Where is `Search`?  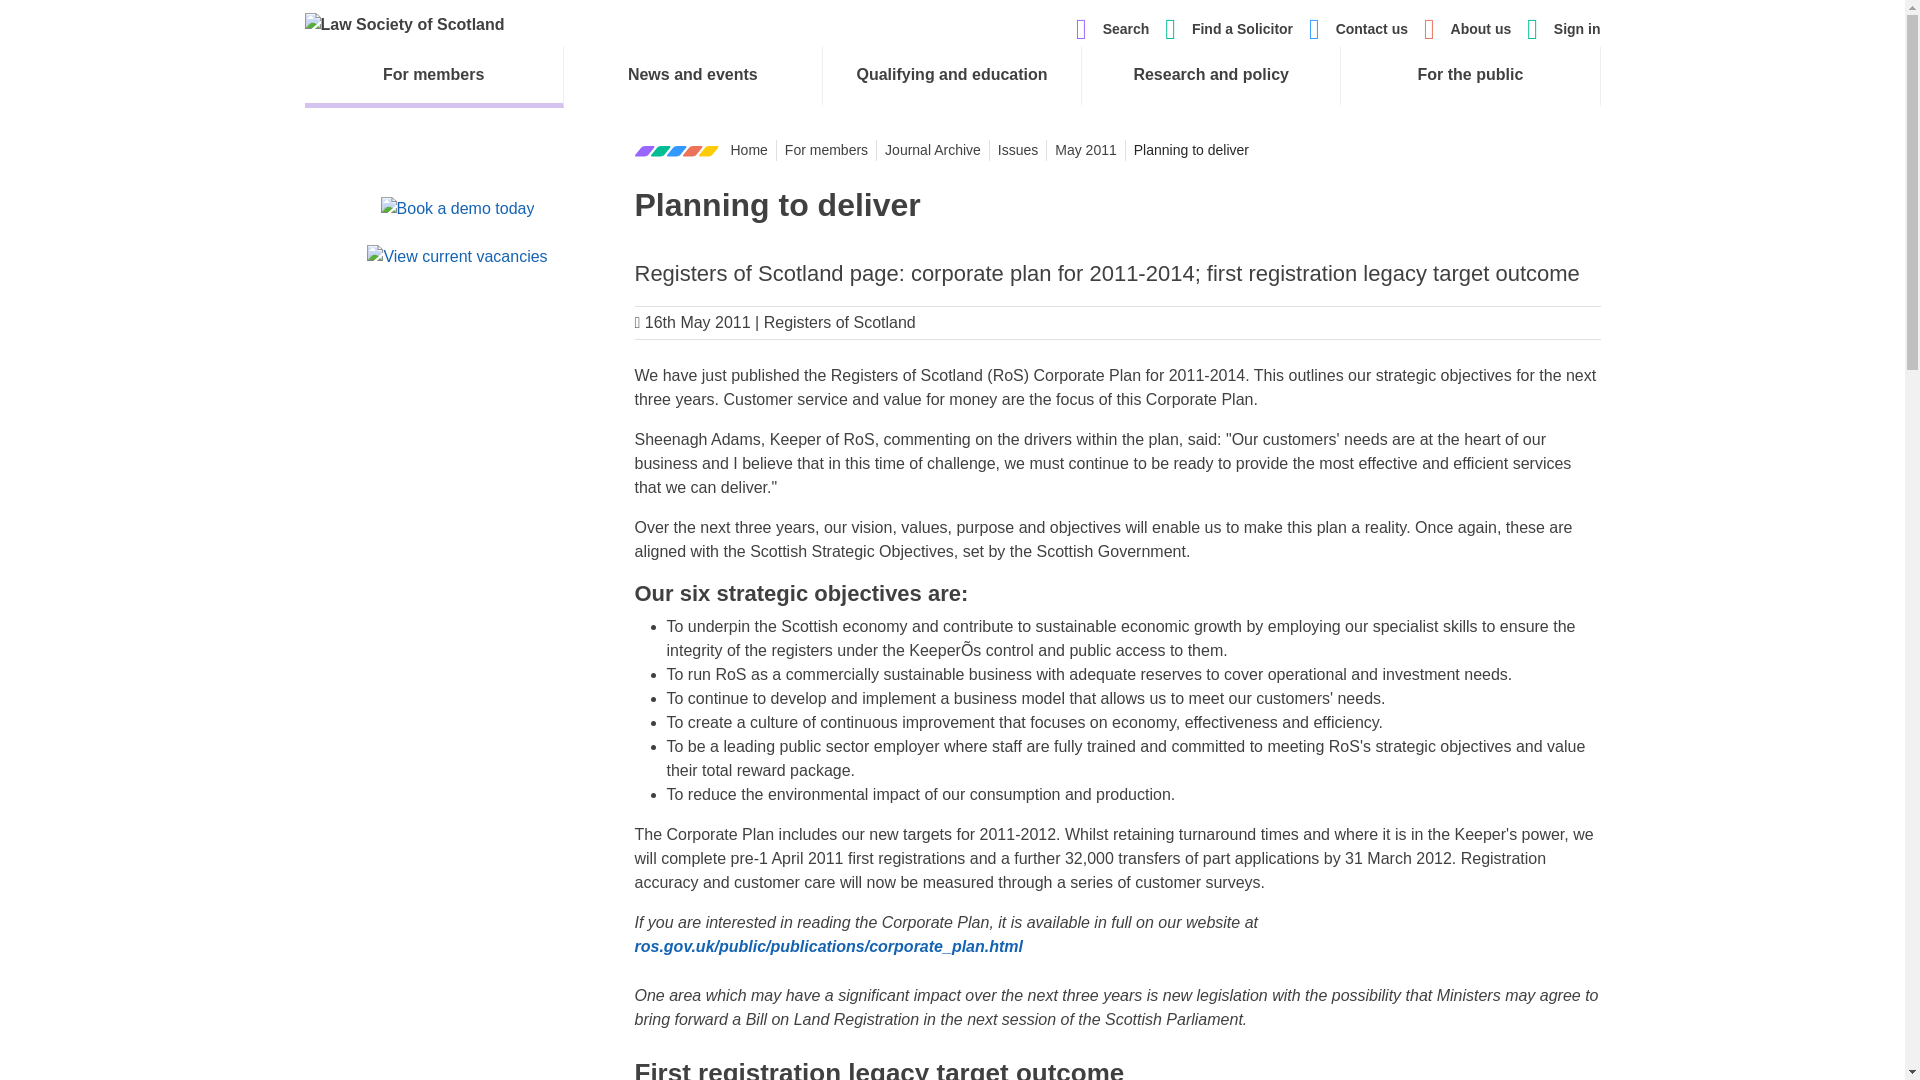 Search is located at coordinates (1112, 30).